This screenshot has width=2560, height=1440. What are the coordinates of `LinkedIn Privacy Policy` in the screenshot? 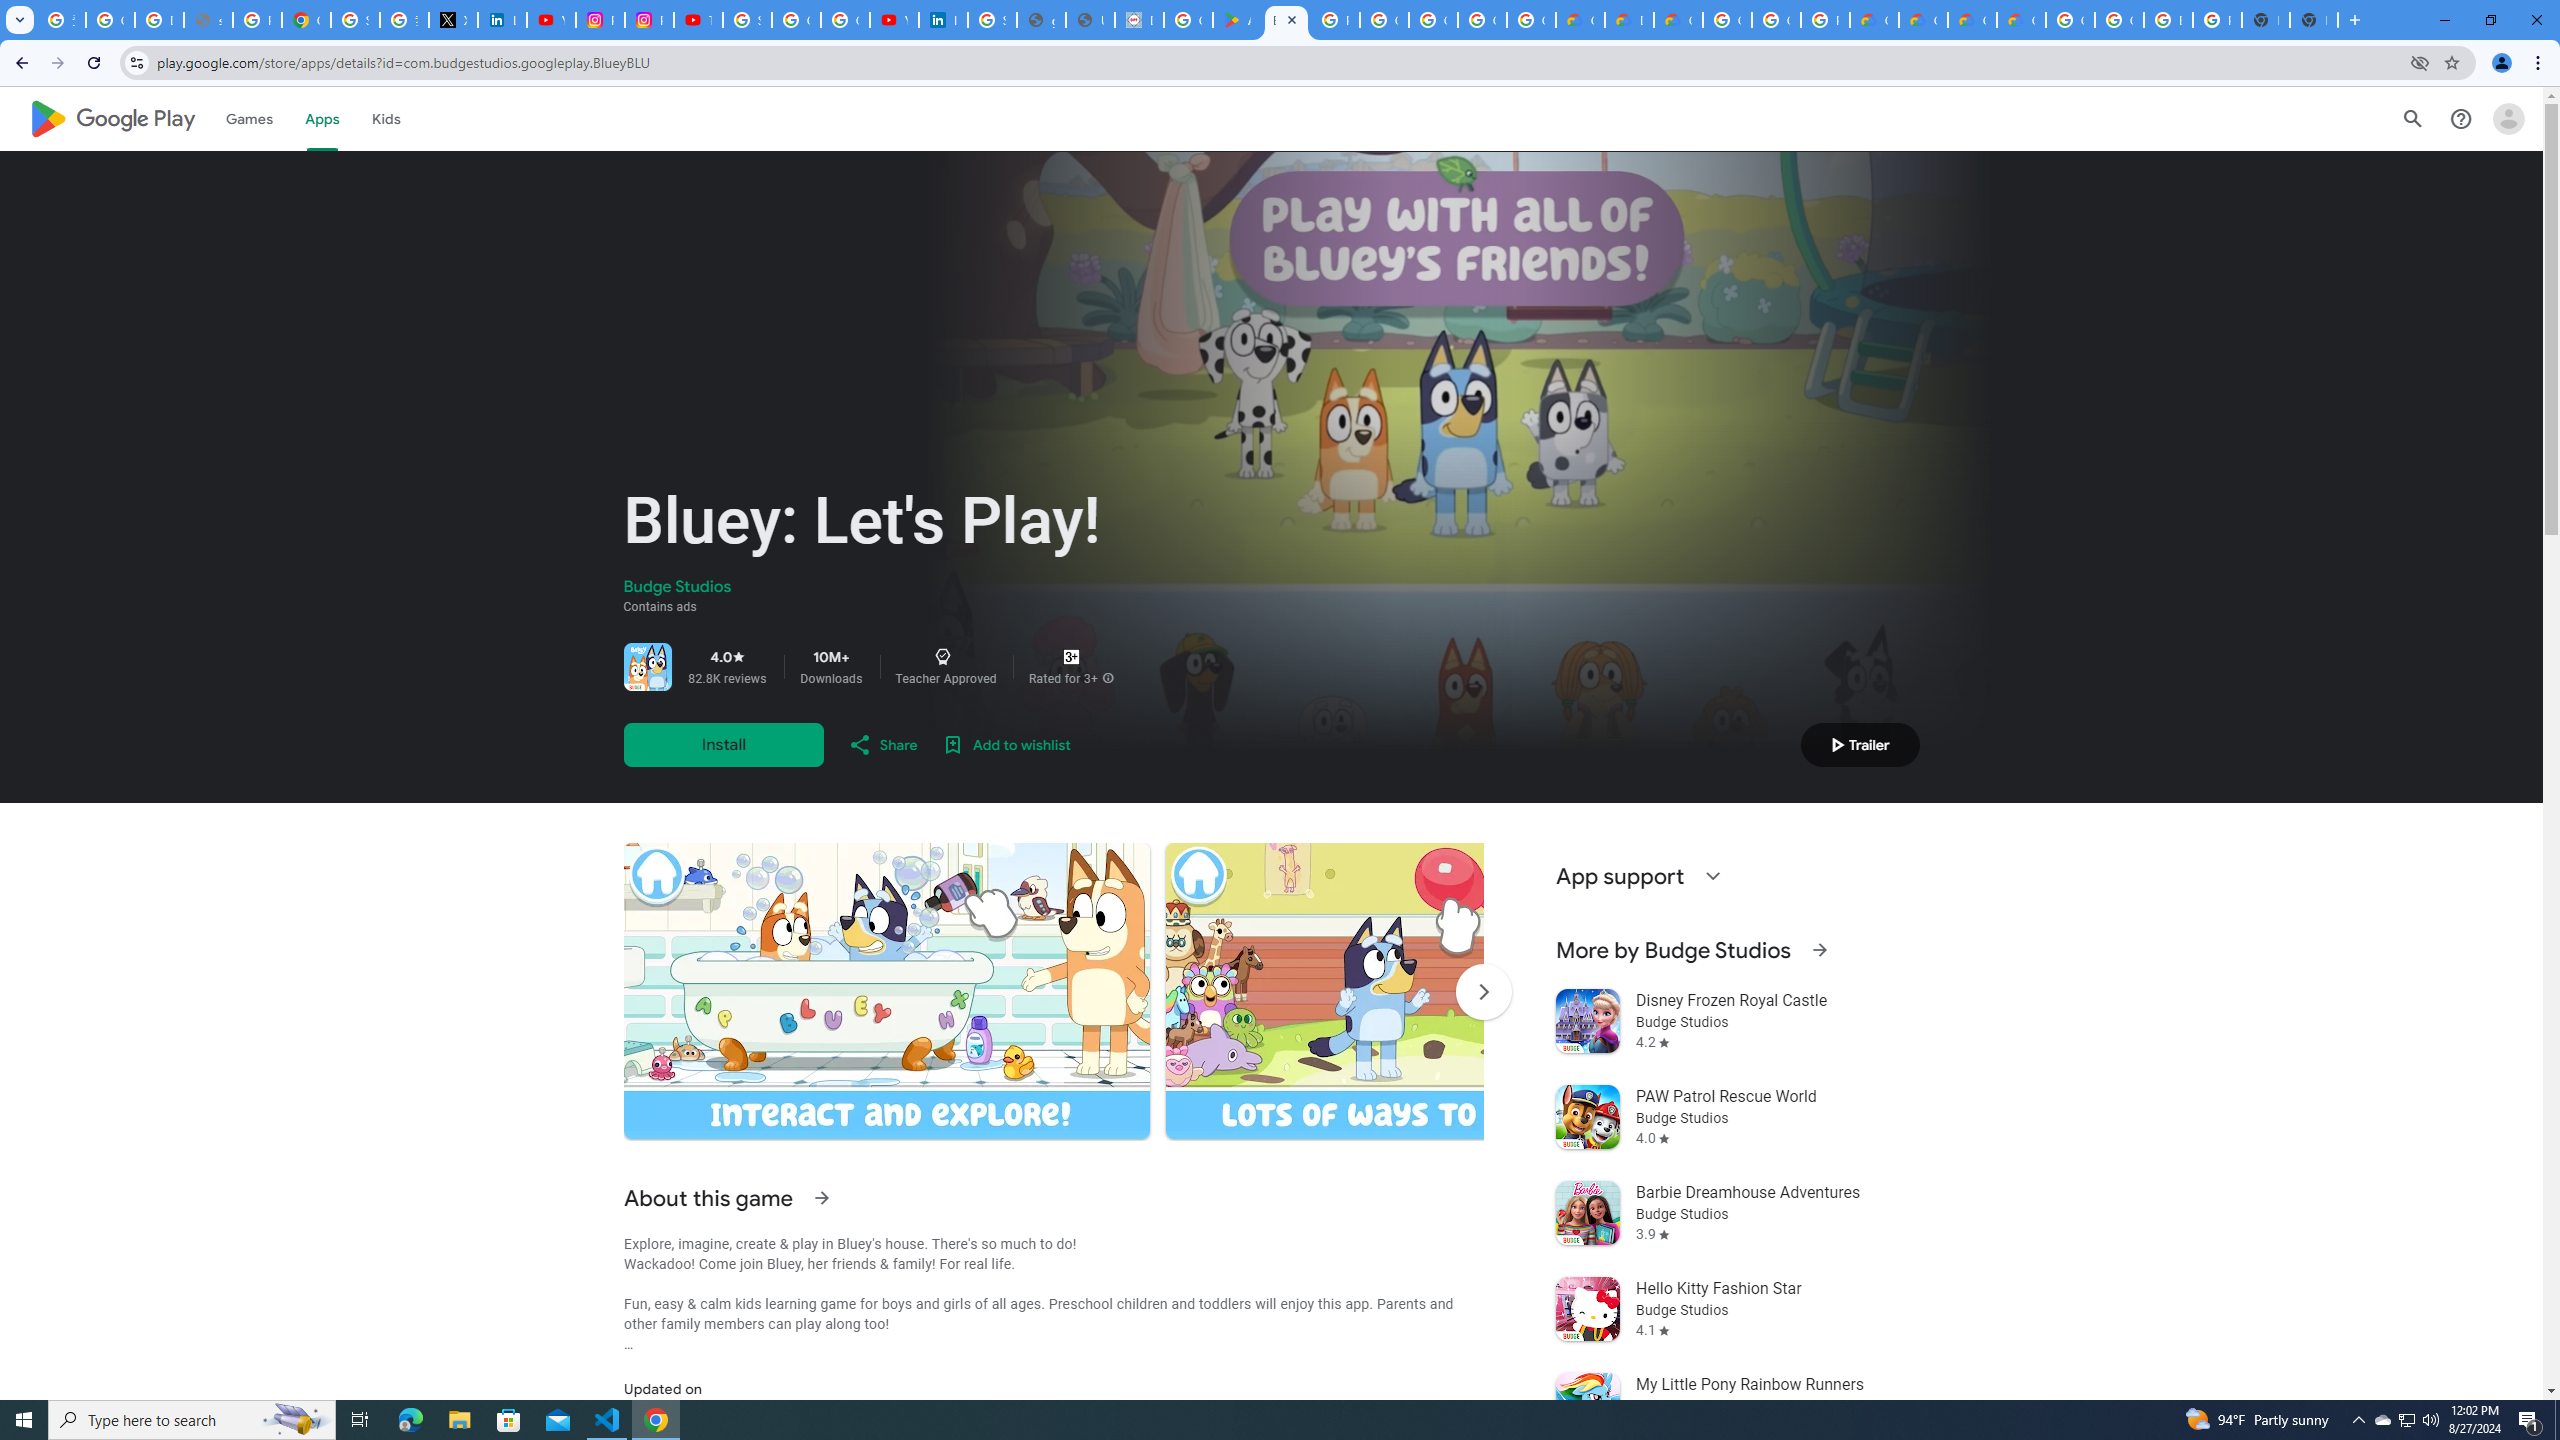 It's located at (502, 20).